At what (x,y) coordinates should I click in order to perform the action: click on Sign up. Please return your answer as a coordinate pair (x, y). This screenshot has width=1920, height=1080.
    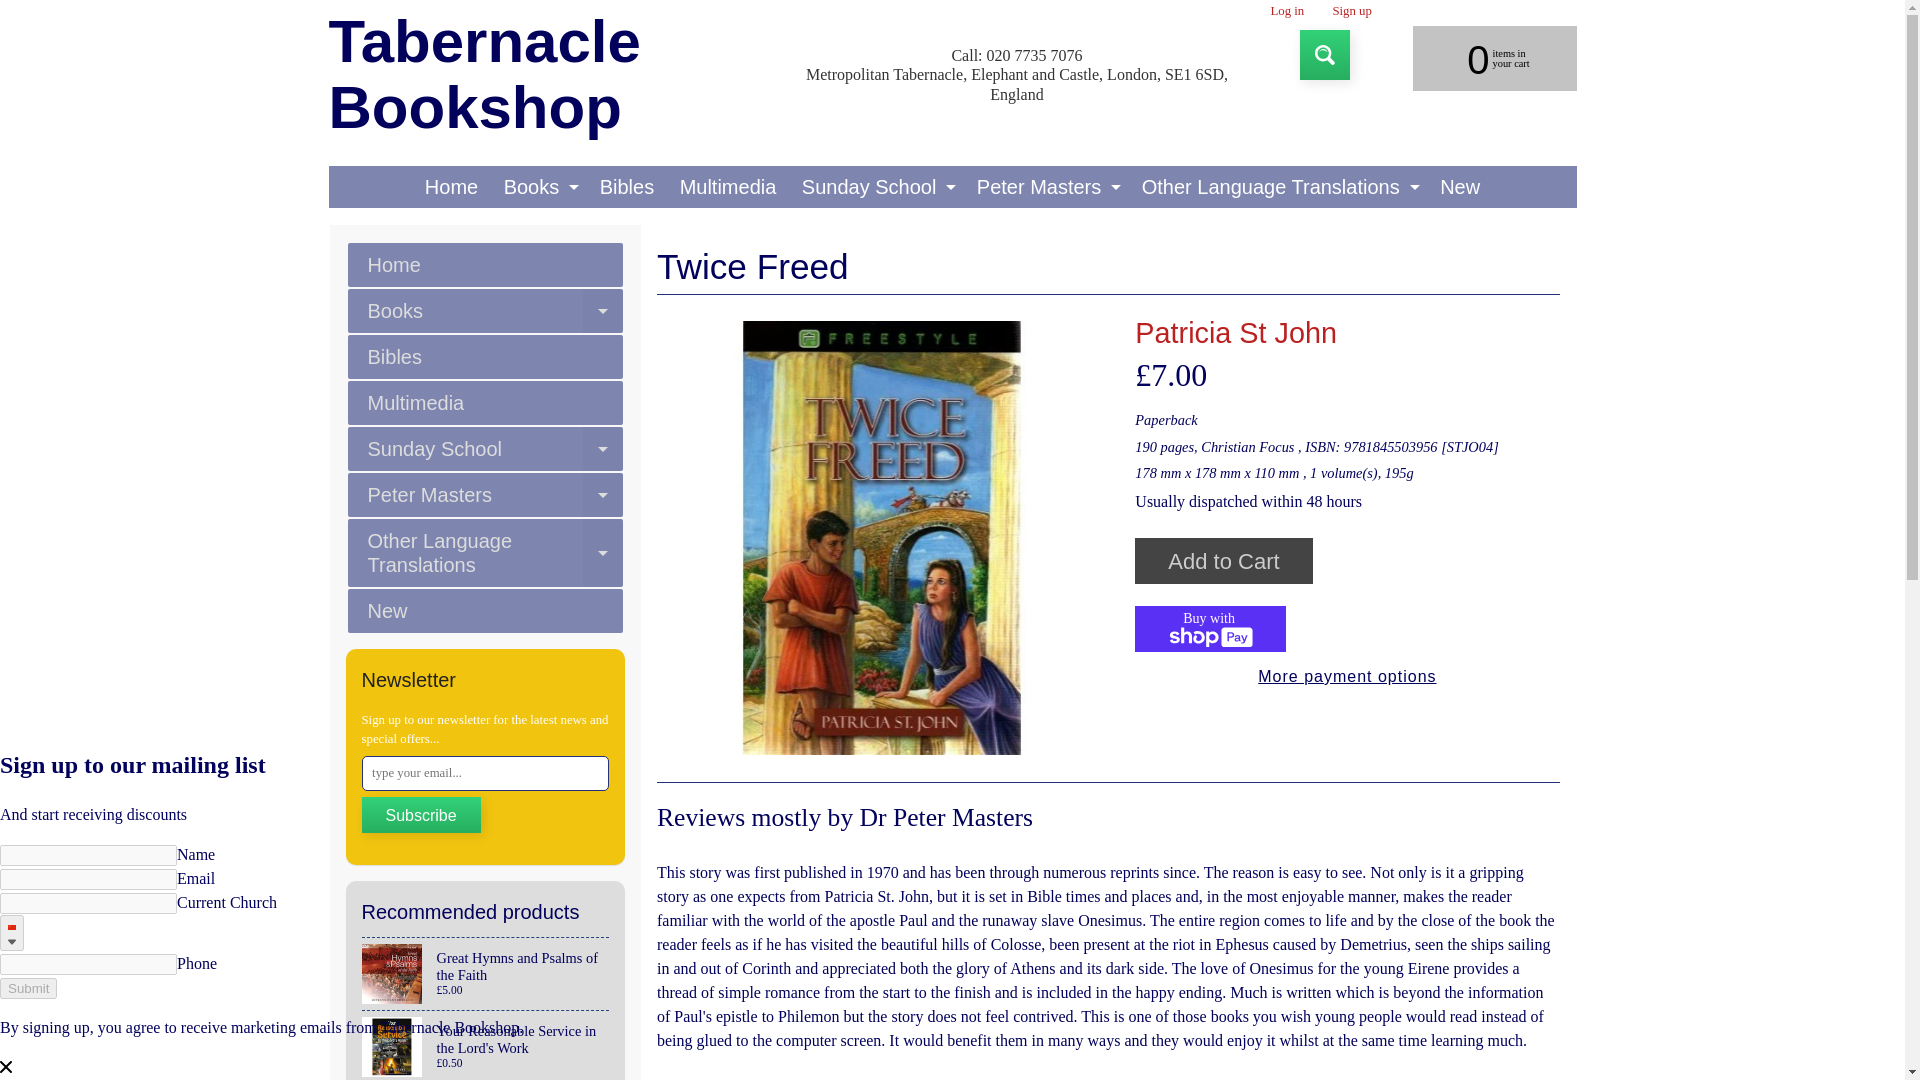
    Looking at the image, I should click on (1480, 57).